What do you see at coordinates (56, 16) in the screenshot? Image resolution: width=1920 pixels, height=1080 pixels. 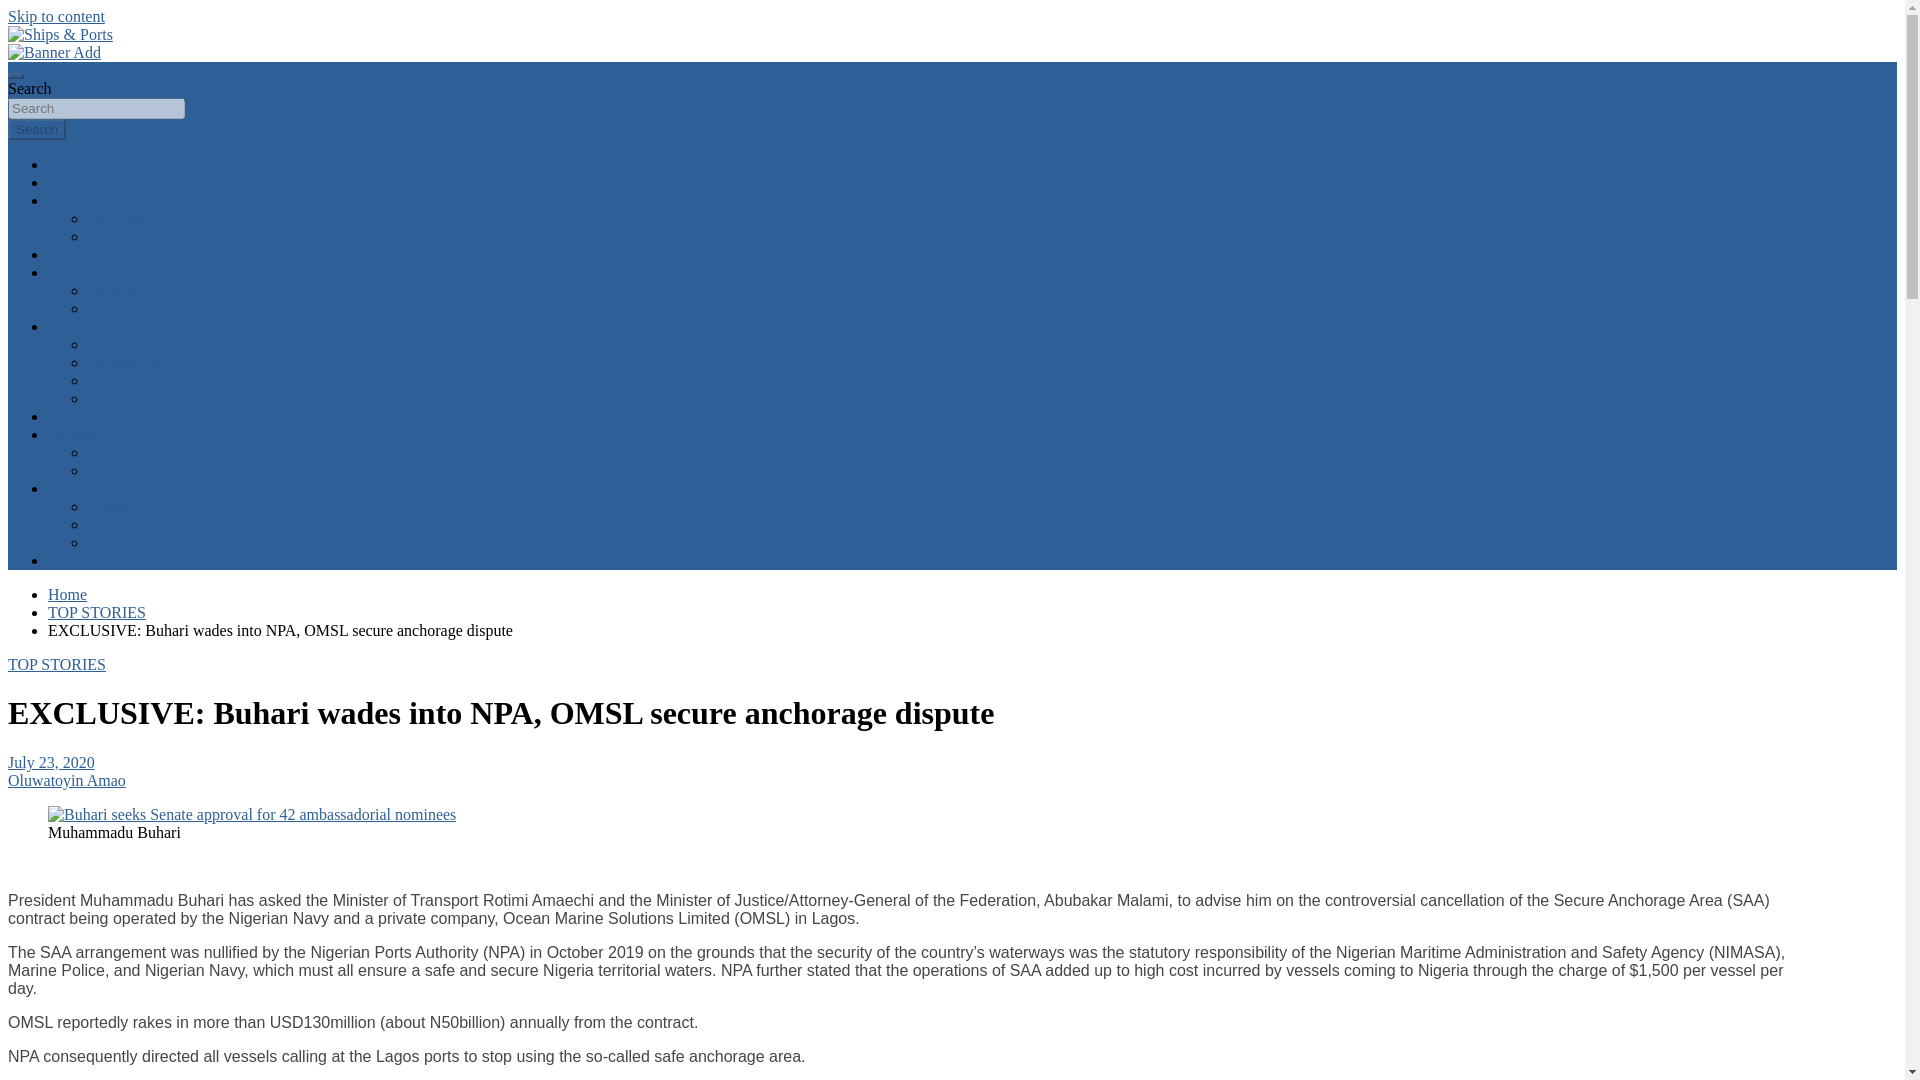 I see `Skip to content` at bounding box center [56, 16].